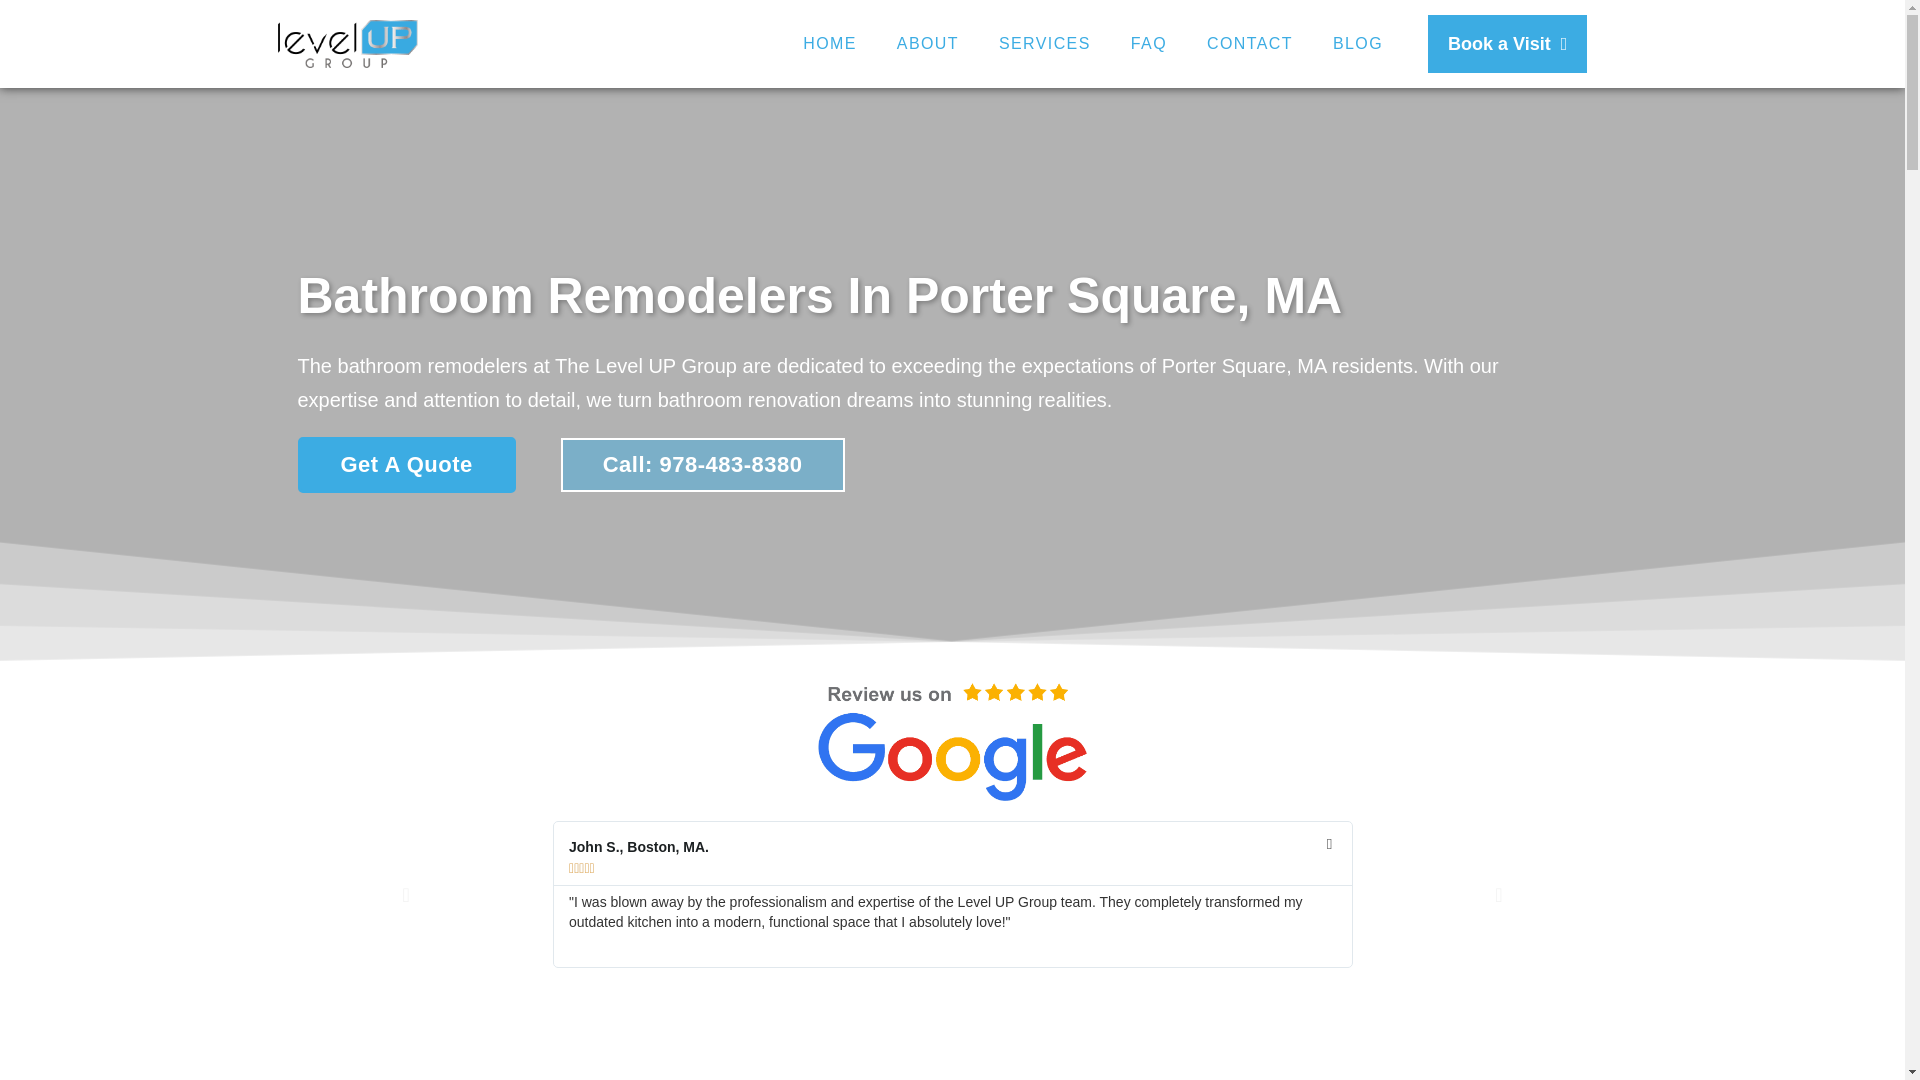 Image resolution: width=1920 pixels, height=1080 pixels. I want to click on Get A Quote, so click(406, 464).